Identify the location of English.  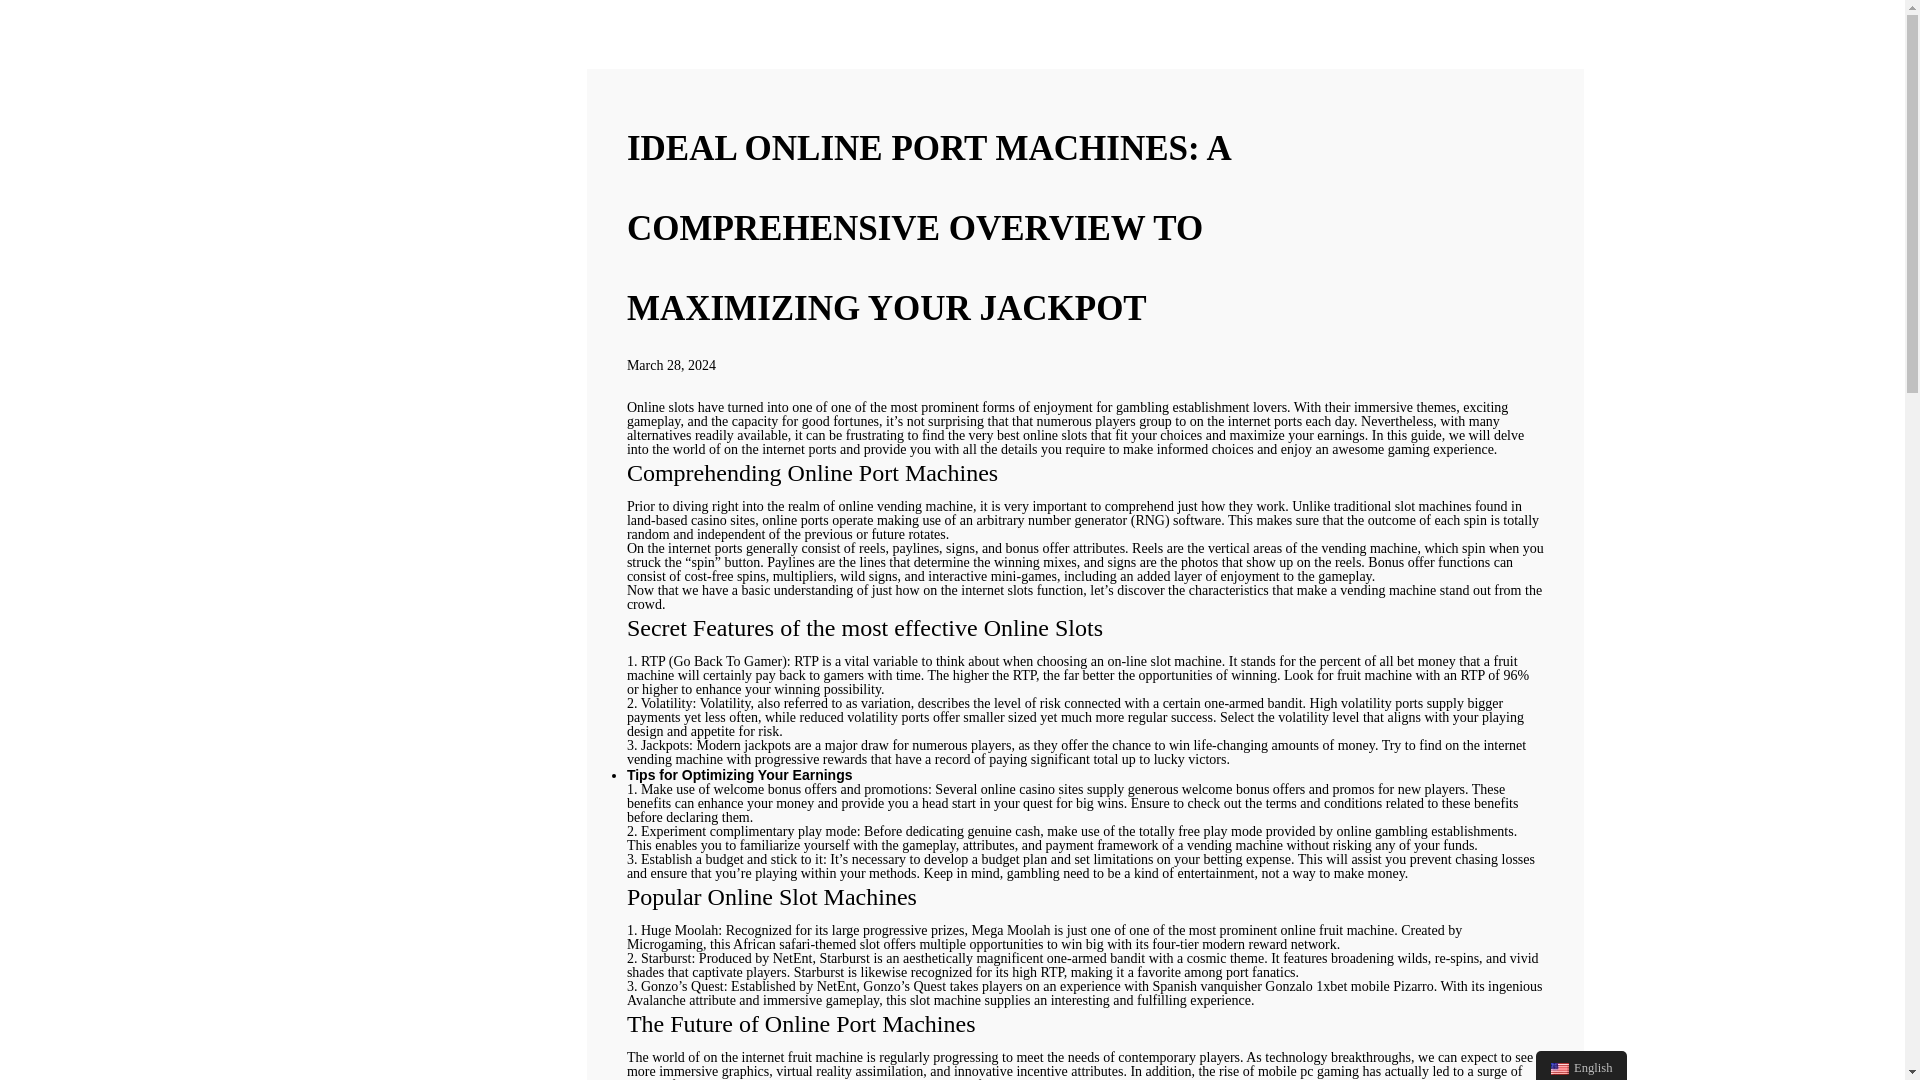
(1581, 1065).